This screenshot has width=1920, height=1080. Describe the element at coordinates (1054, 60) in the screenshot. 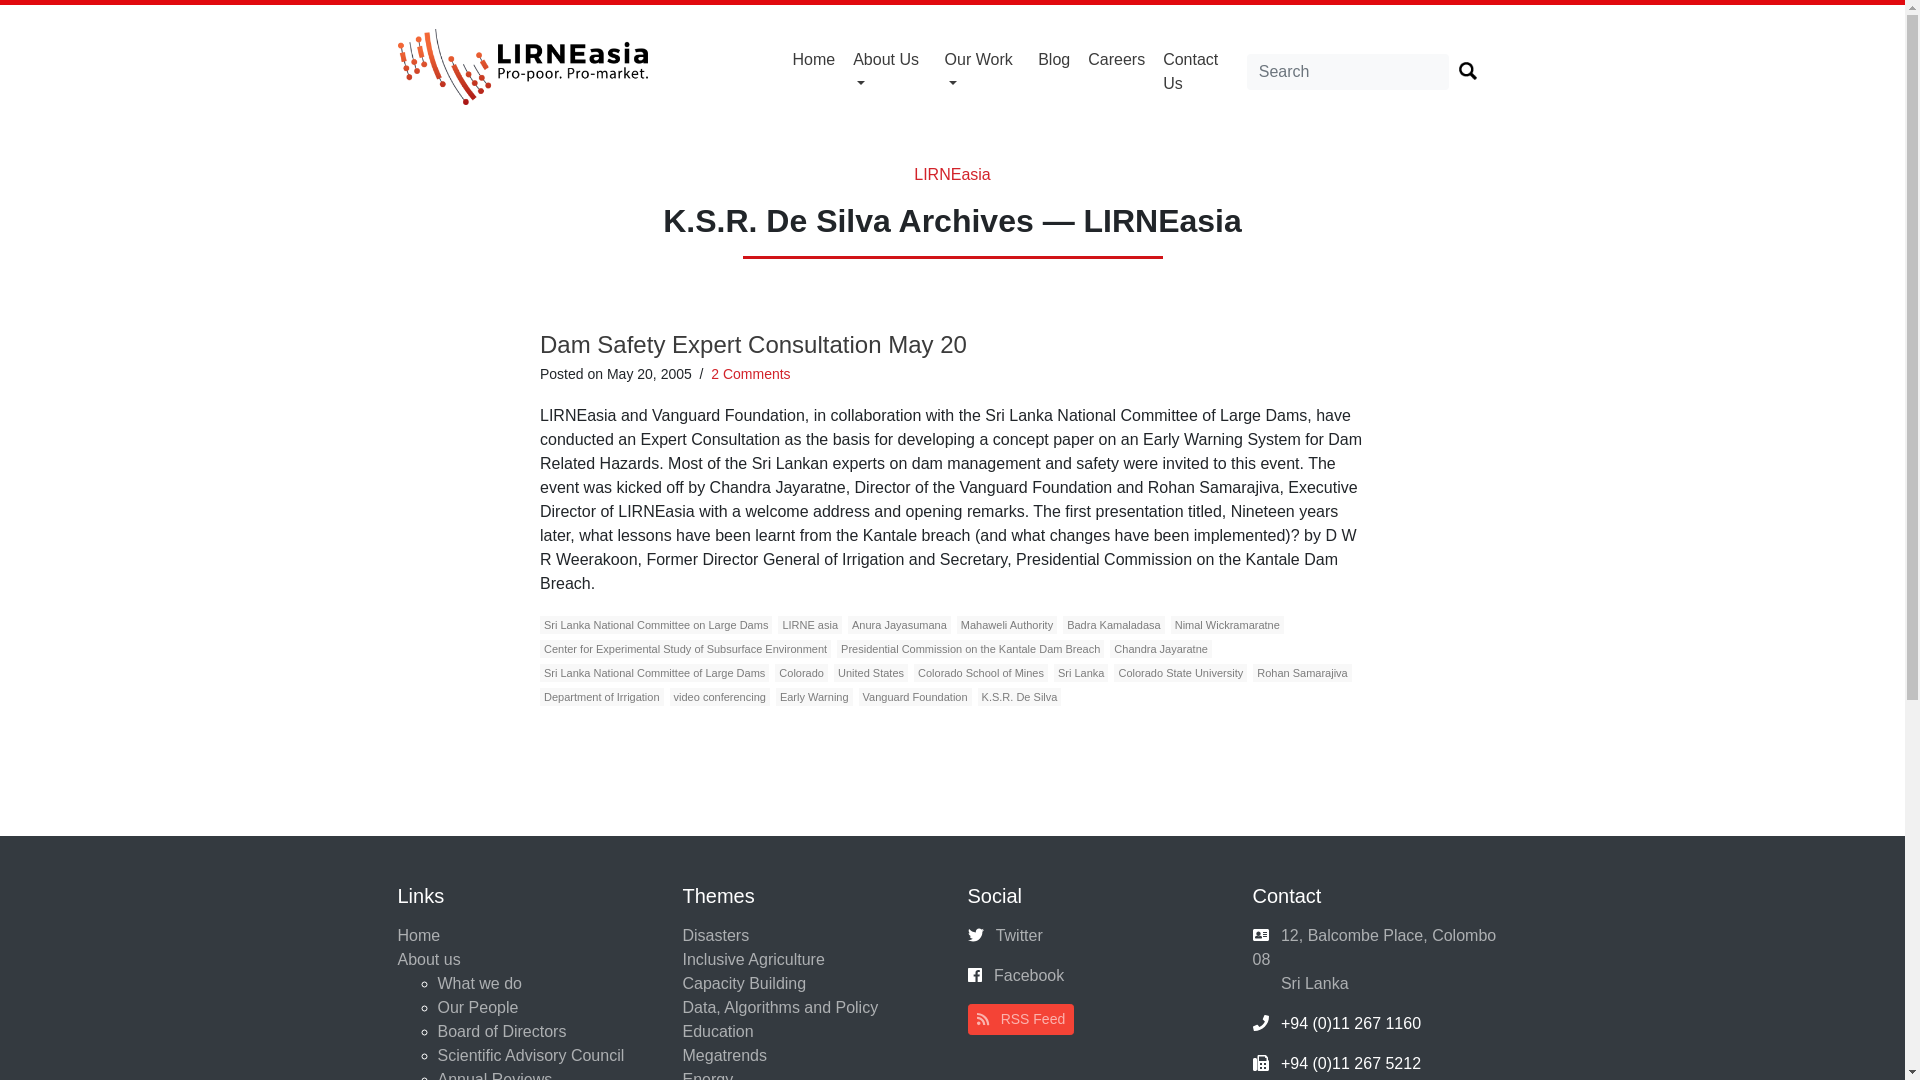

I see `Blog` at that location.